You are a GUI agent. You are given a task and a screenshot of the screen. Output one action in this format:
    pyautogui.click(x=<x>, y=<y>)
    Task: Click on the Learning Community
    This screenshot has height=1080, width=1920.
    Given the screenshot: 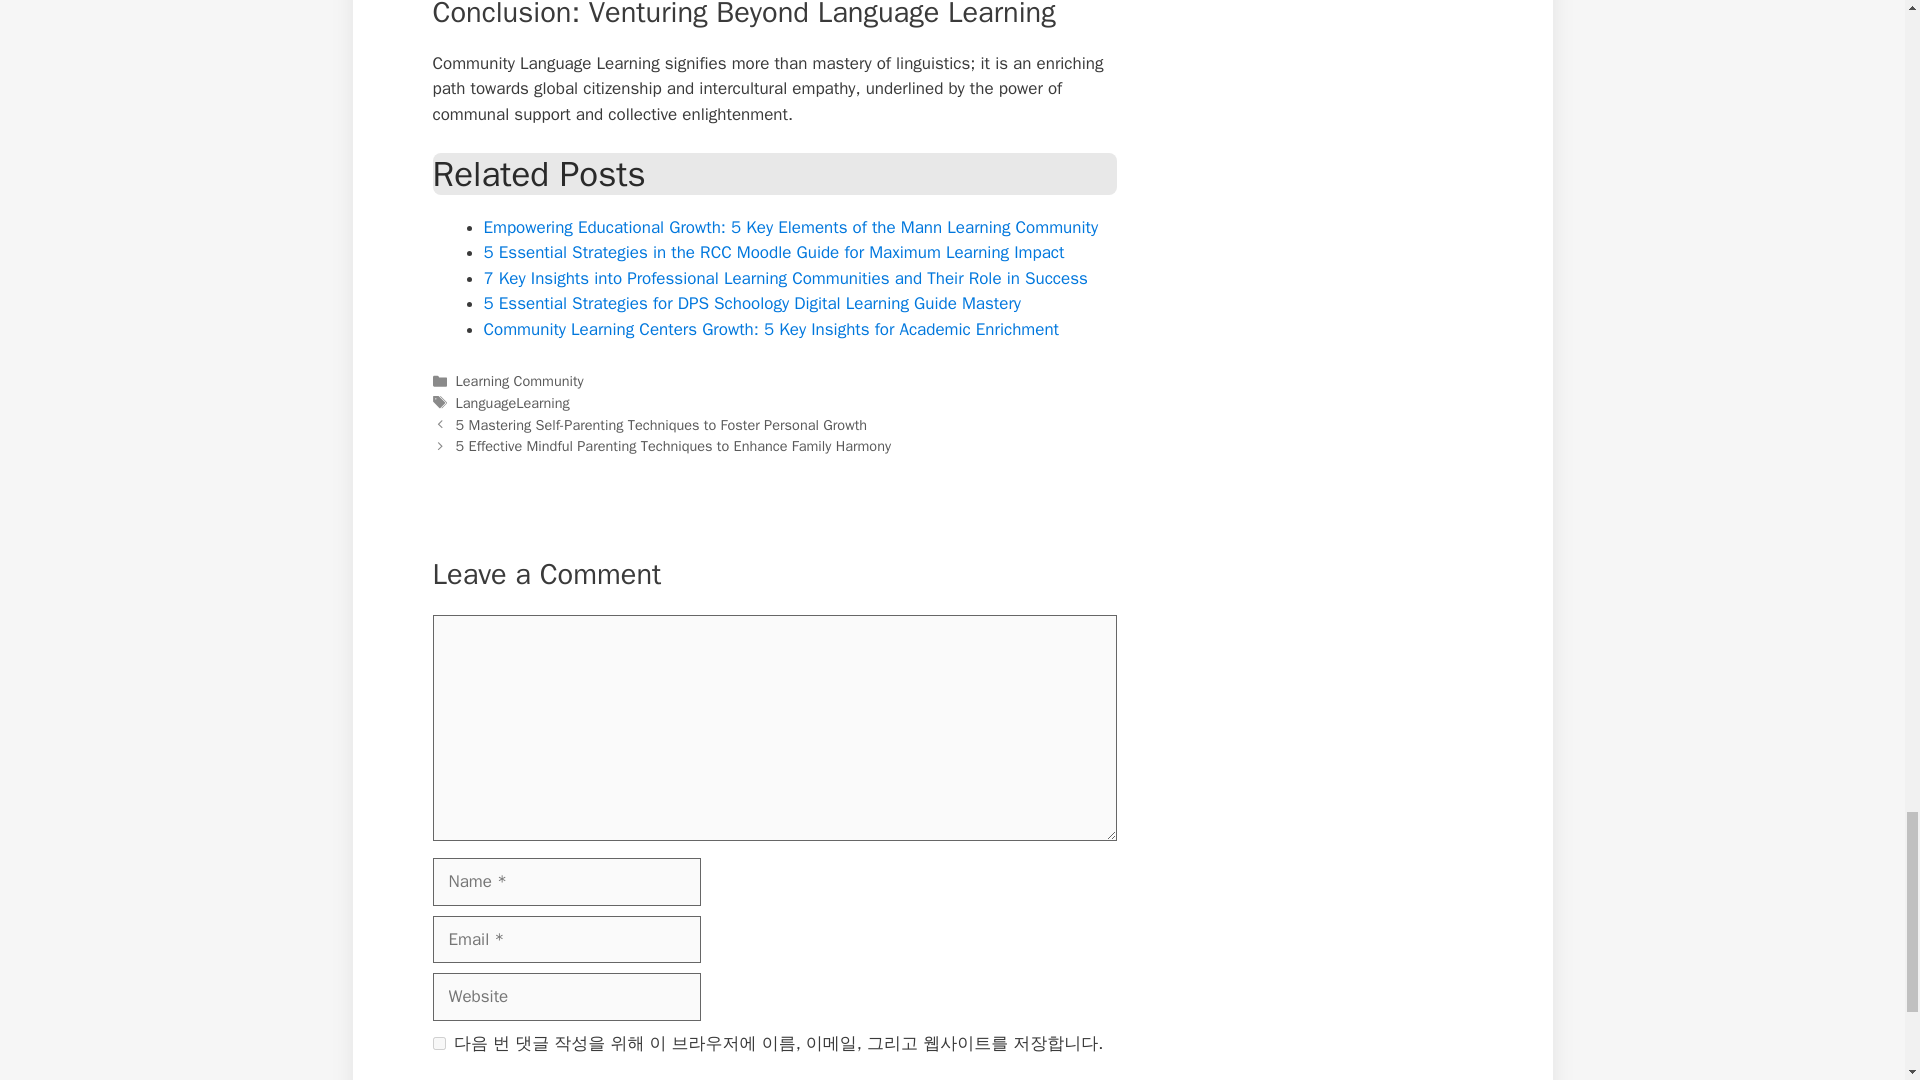 What is the action you would take?
    pyautogui.click(x=520, y=380)
    